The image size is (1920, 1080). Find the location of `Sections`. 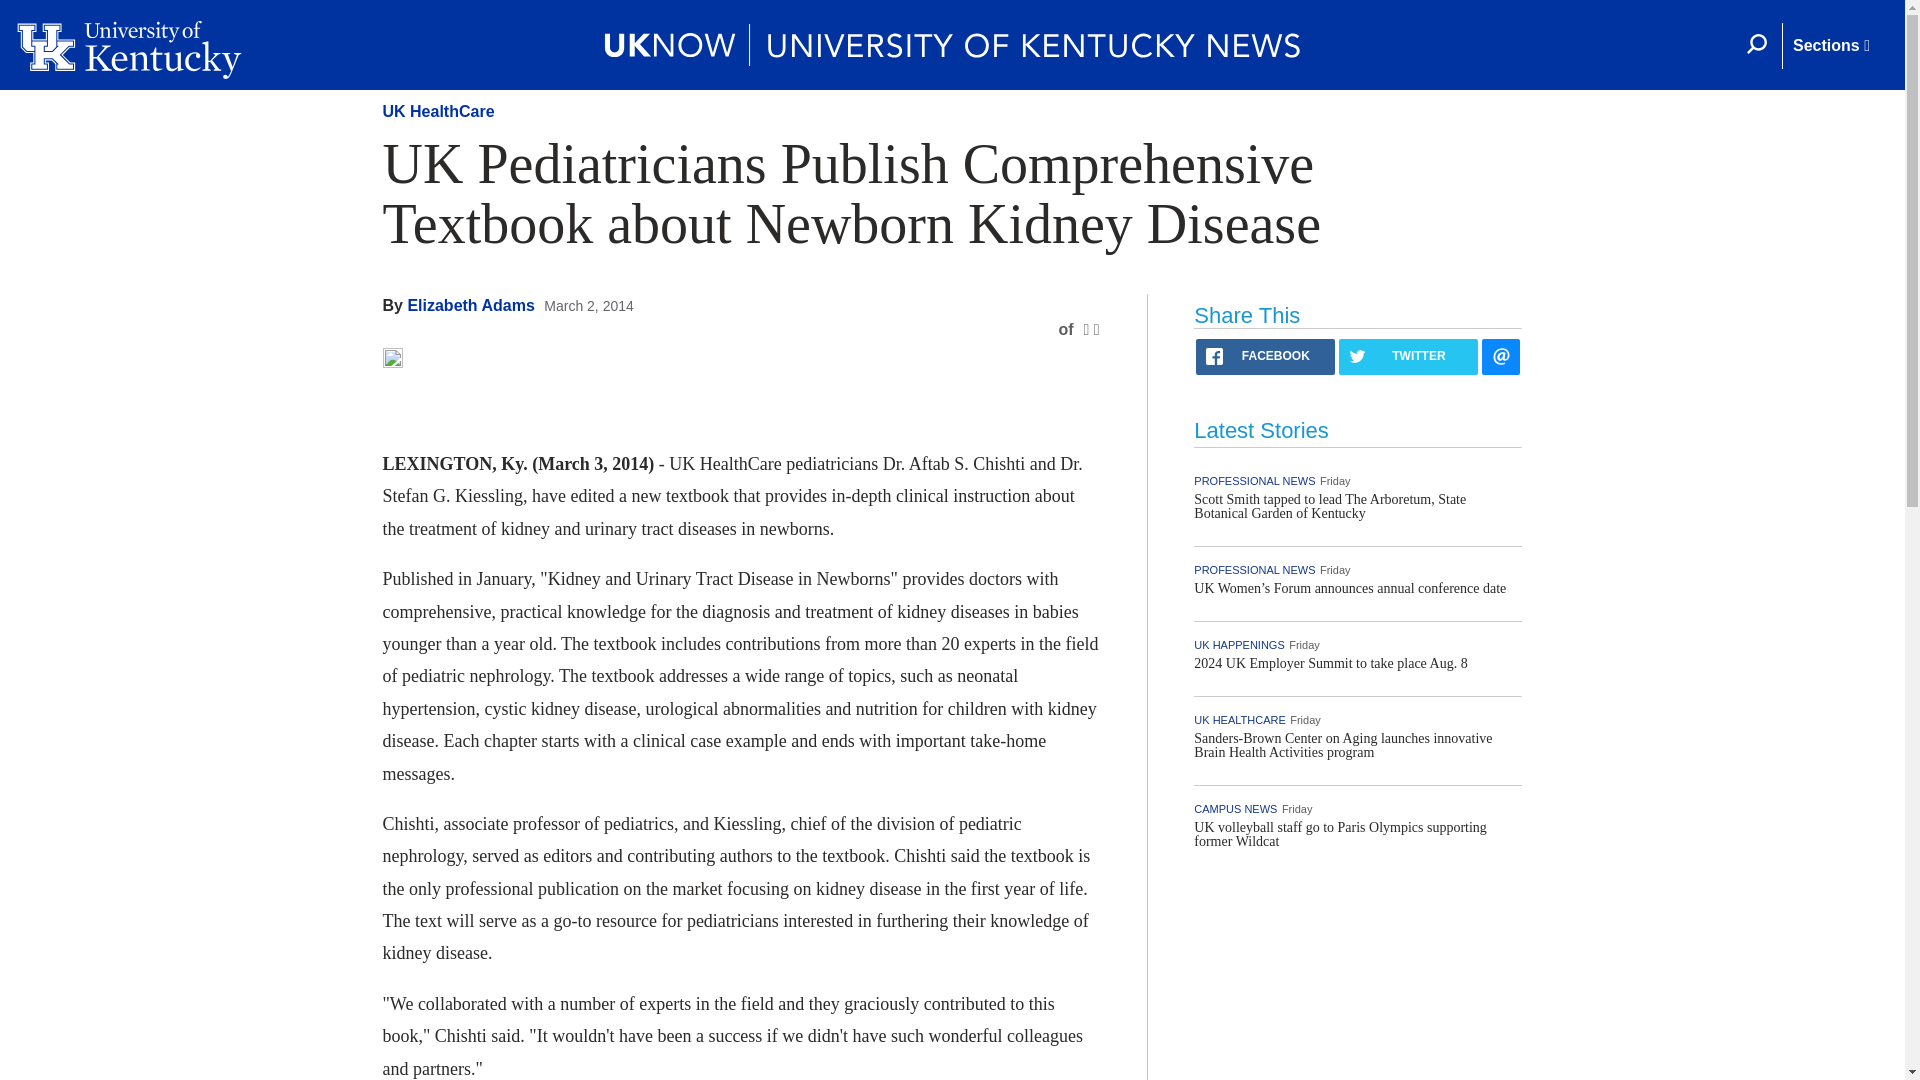

Sections is located at coordinates (1830, 46).